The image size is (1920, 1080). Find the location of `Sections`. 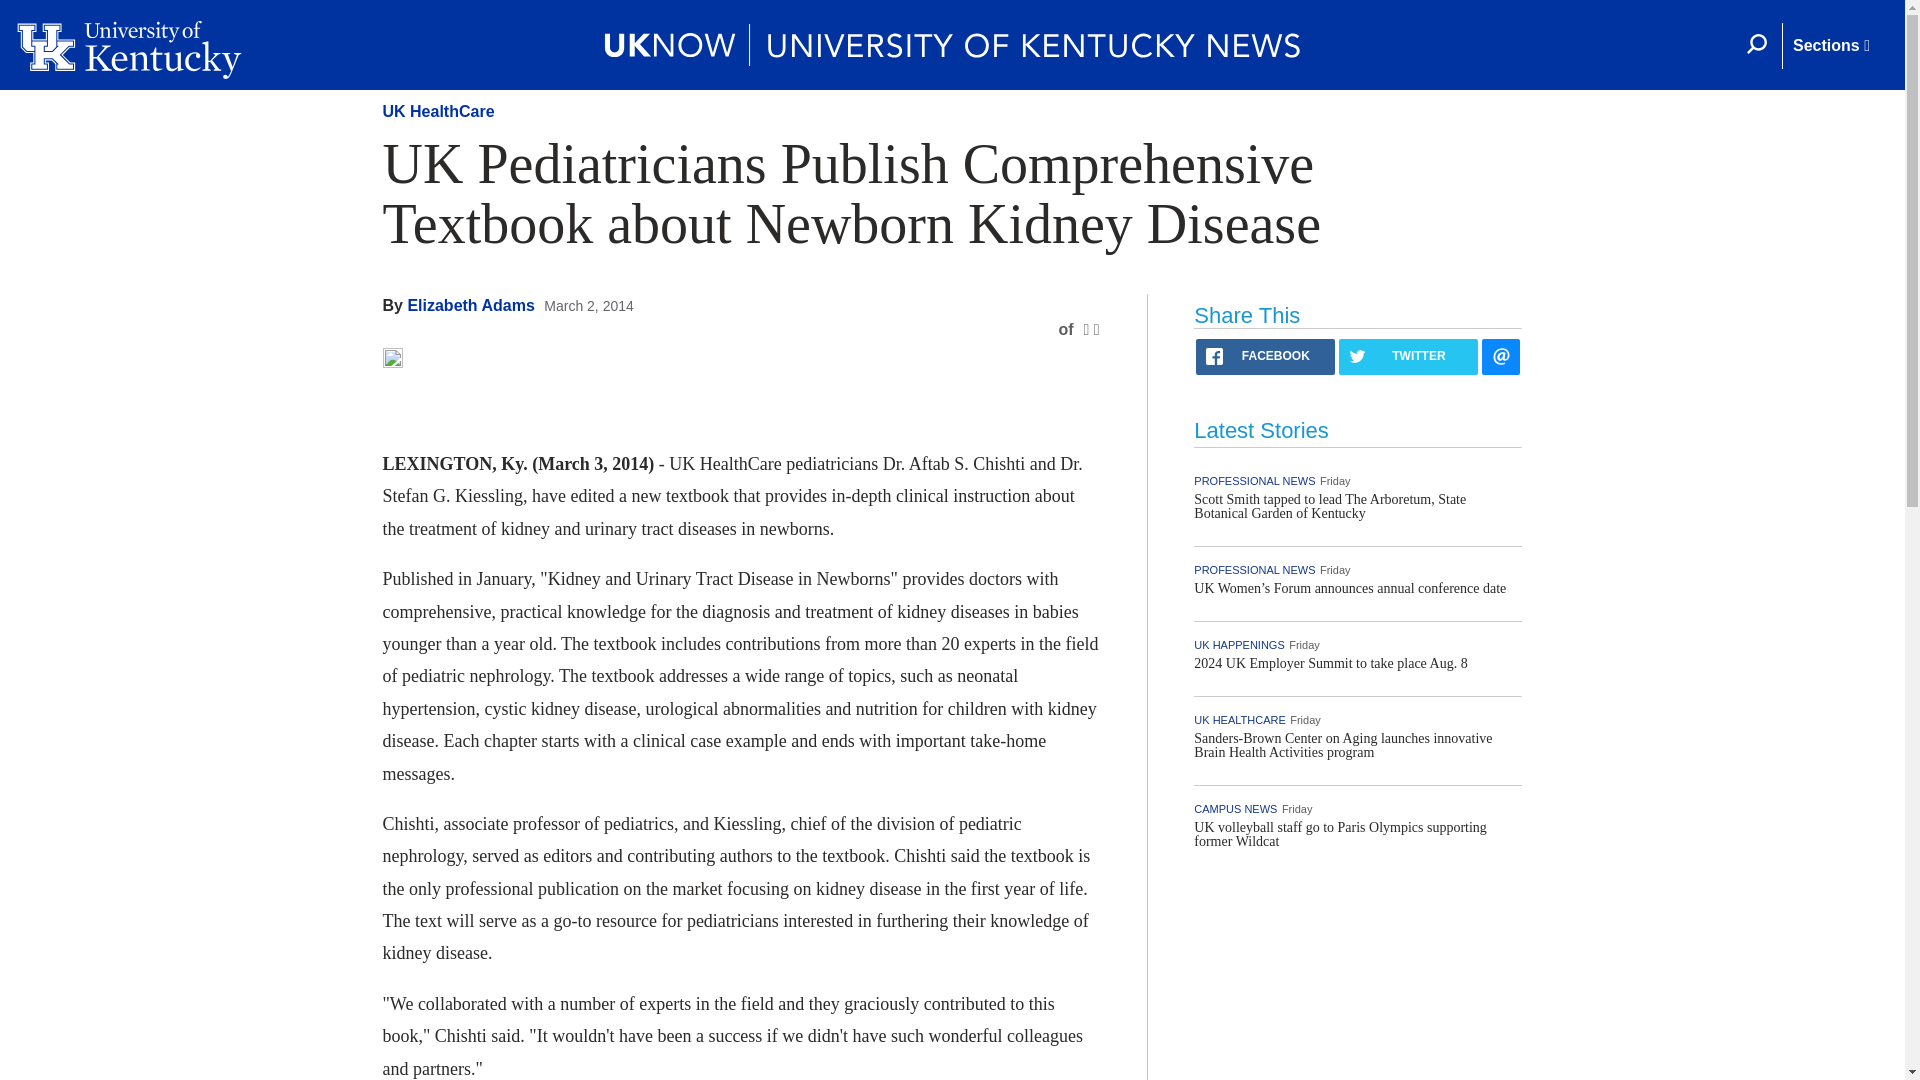

Sections is located at coordinates (1830, 46).